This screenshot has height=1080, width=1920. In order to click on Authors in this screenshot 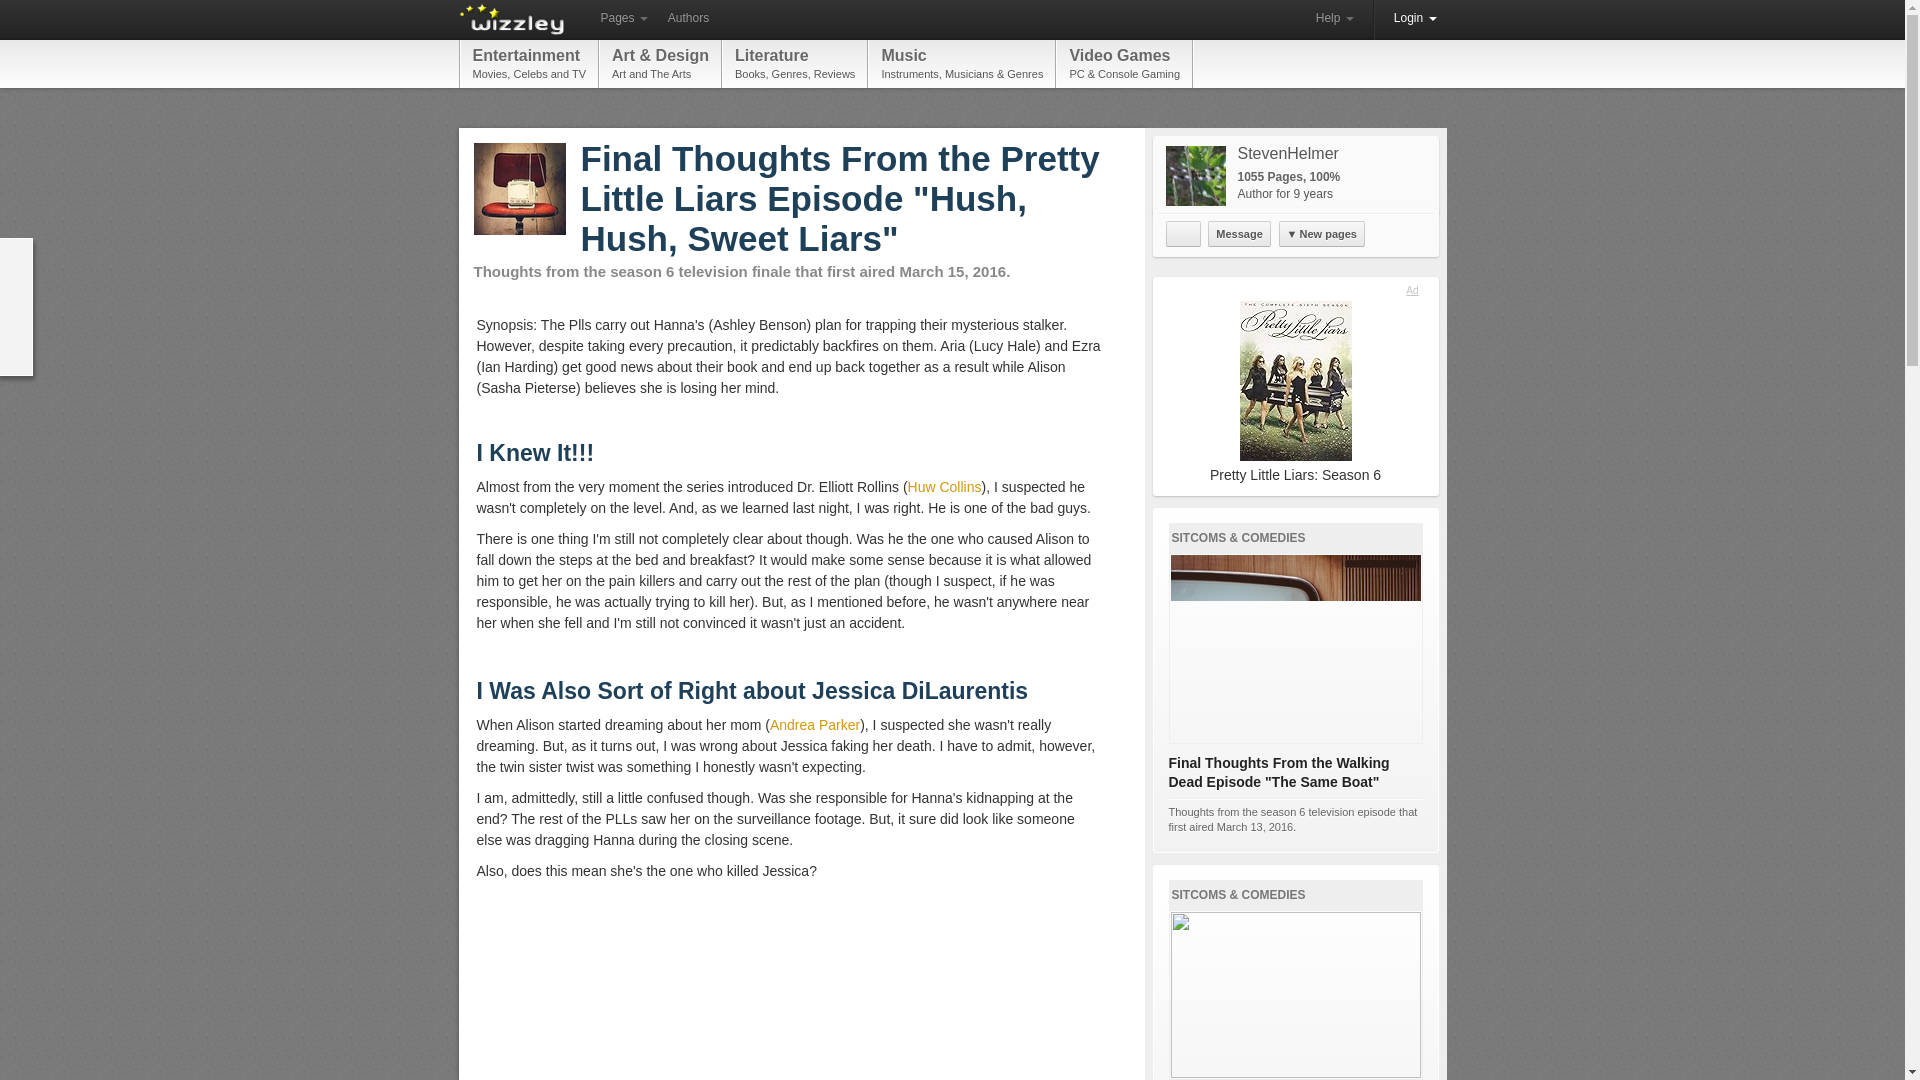, I will do `click(944, 486)`.